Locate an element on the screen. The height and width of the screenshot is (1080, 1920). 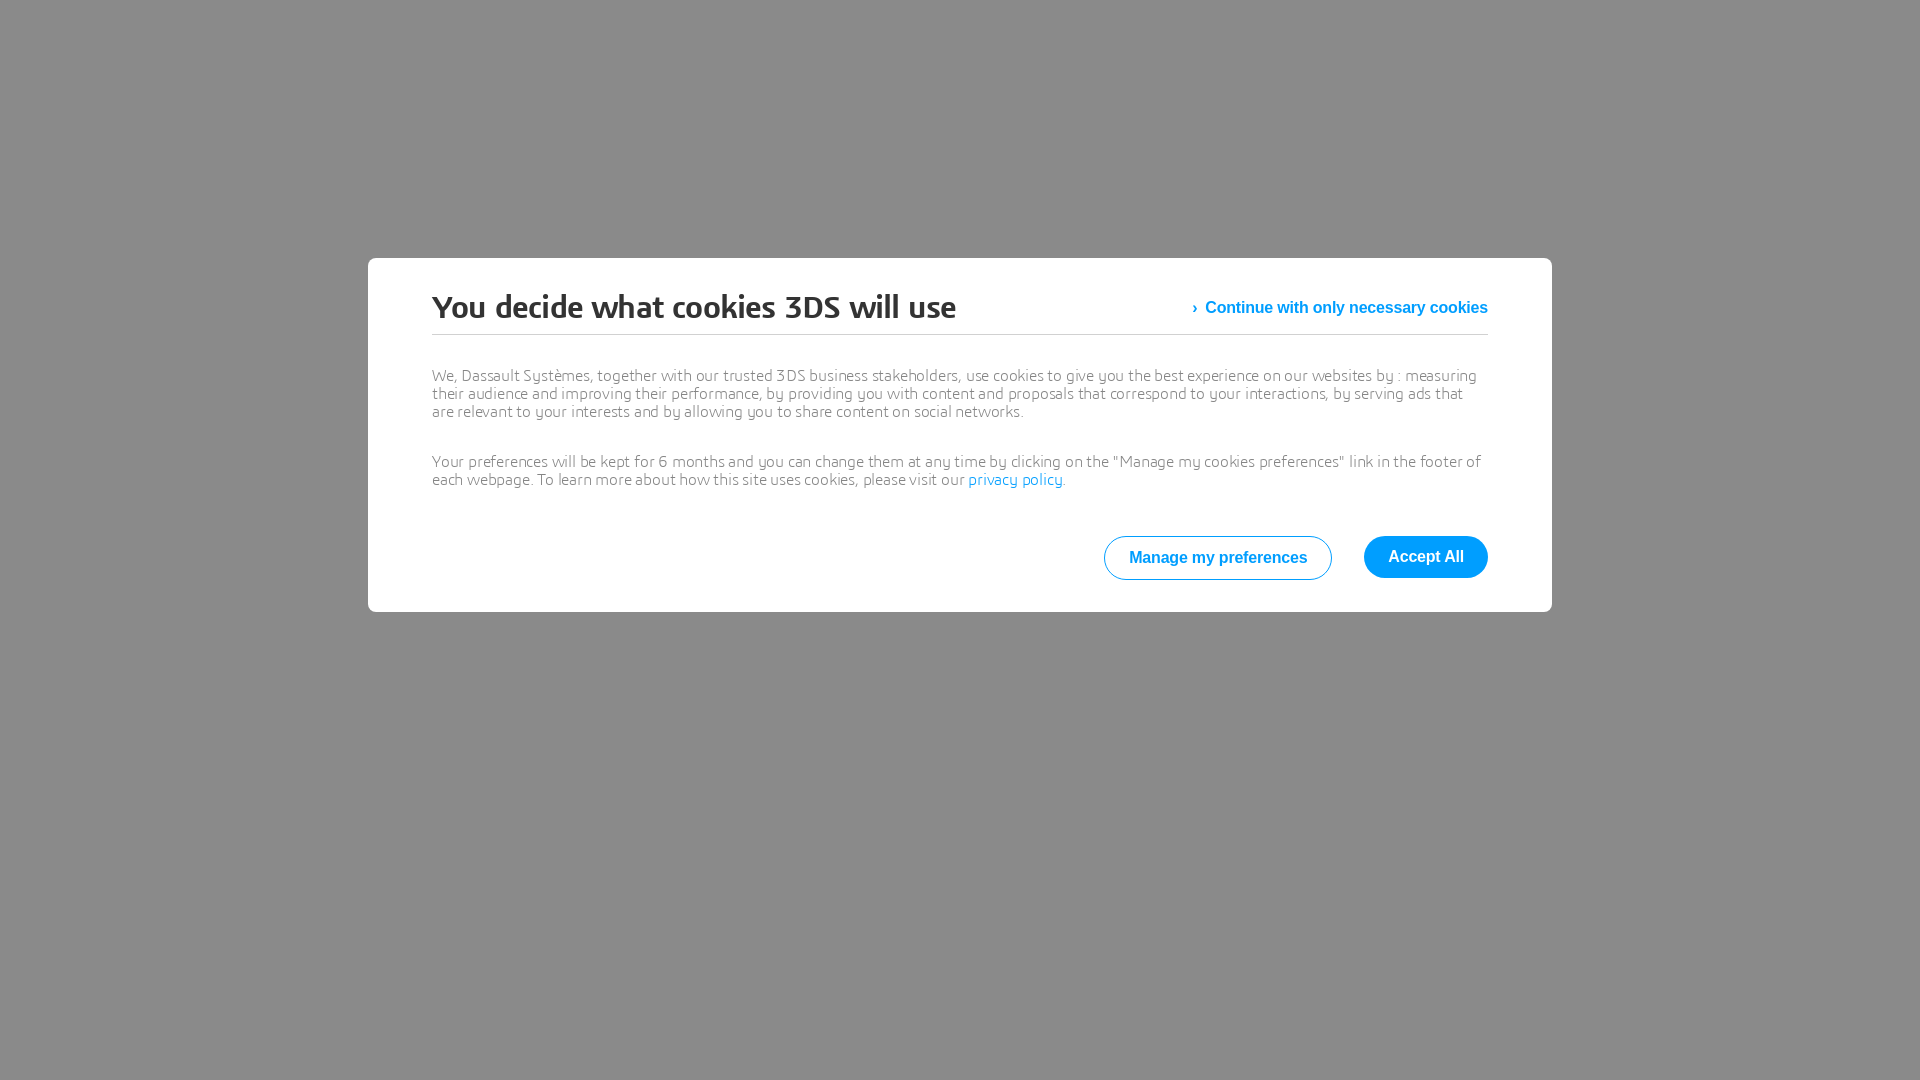
Accept All is located at coordinates (1426, 557).